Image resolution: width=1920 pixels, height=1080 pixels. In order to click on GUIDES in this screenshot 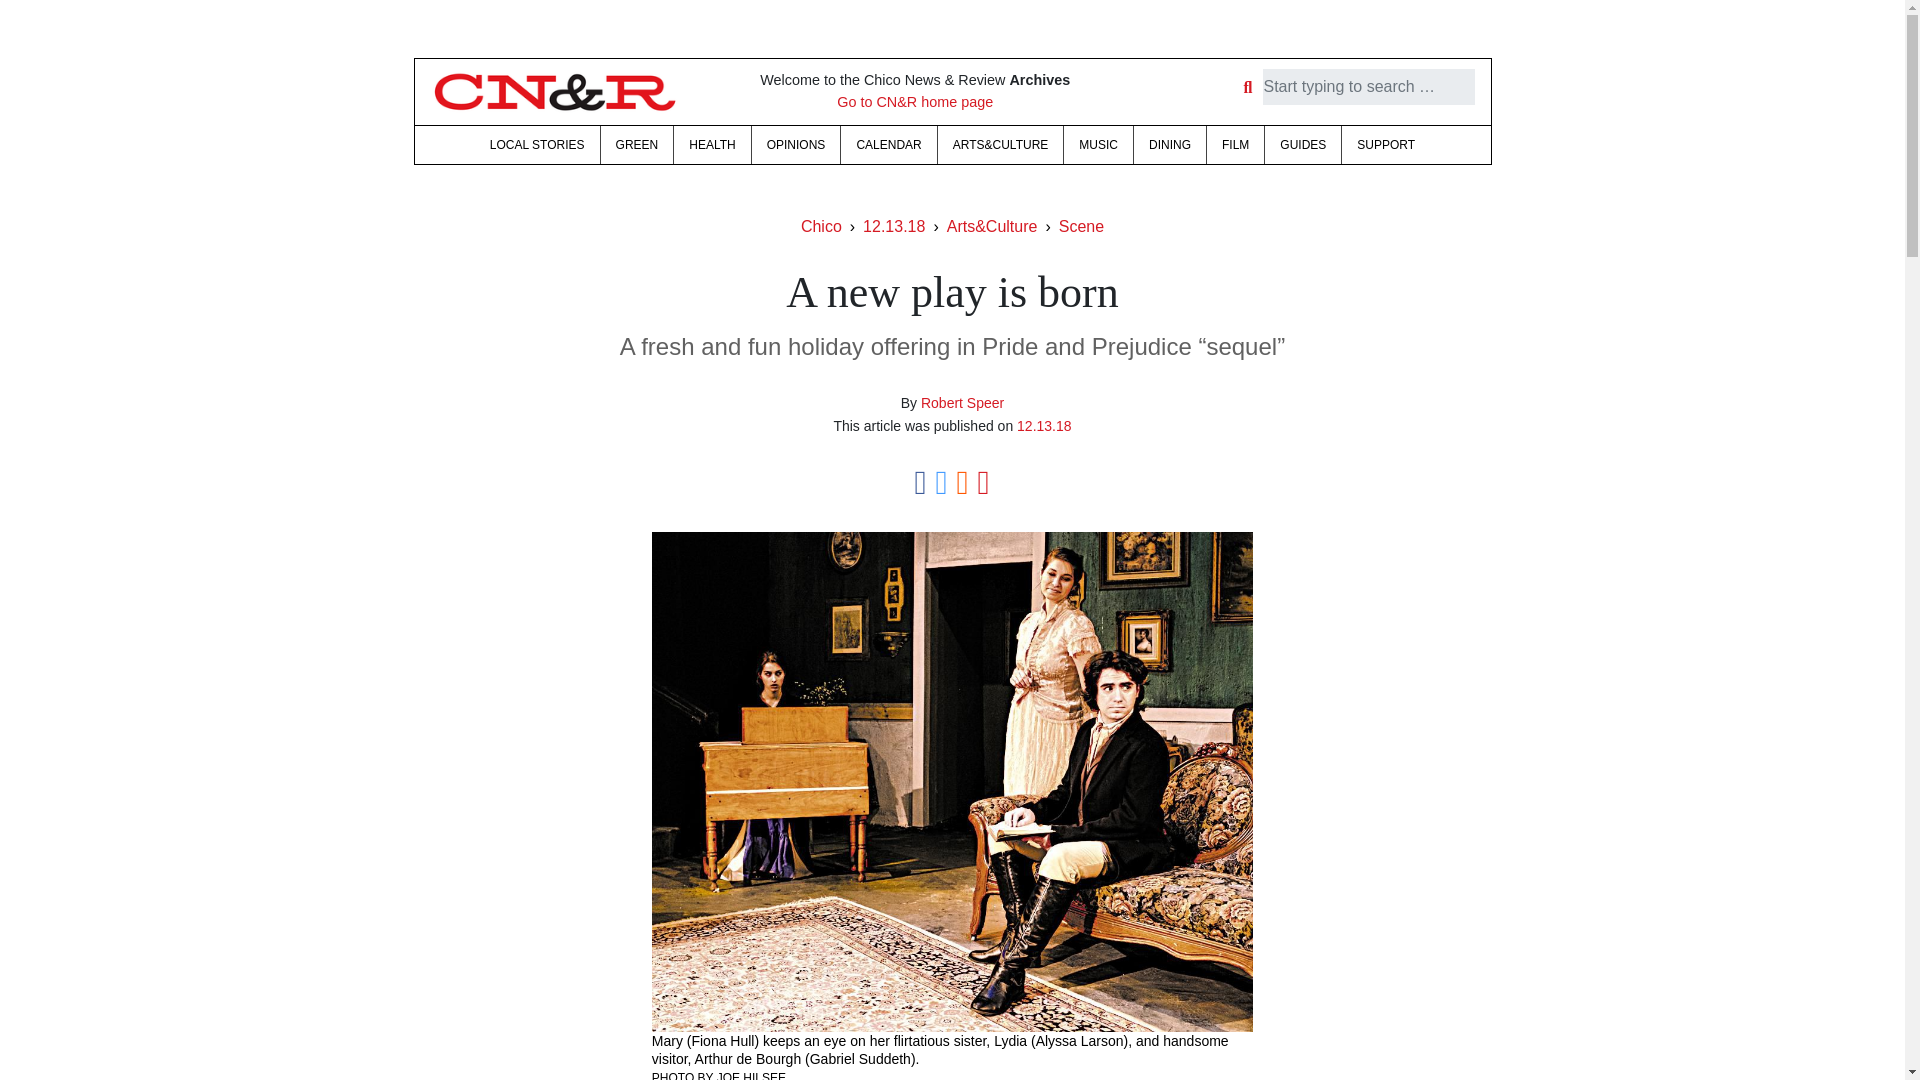, I will do `click(1302, 145)`.